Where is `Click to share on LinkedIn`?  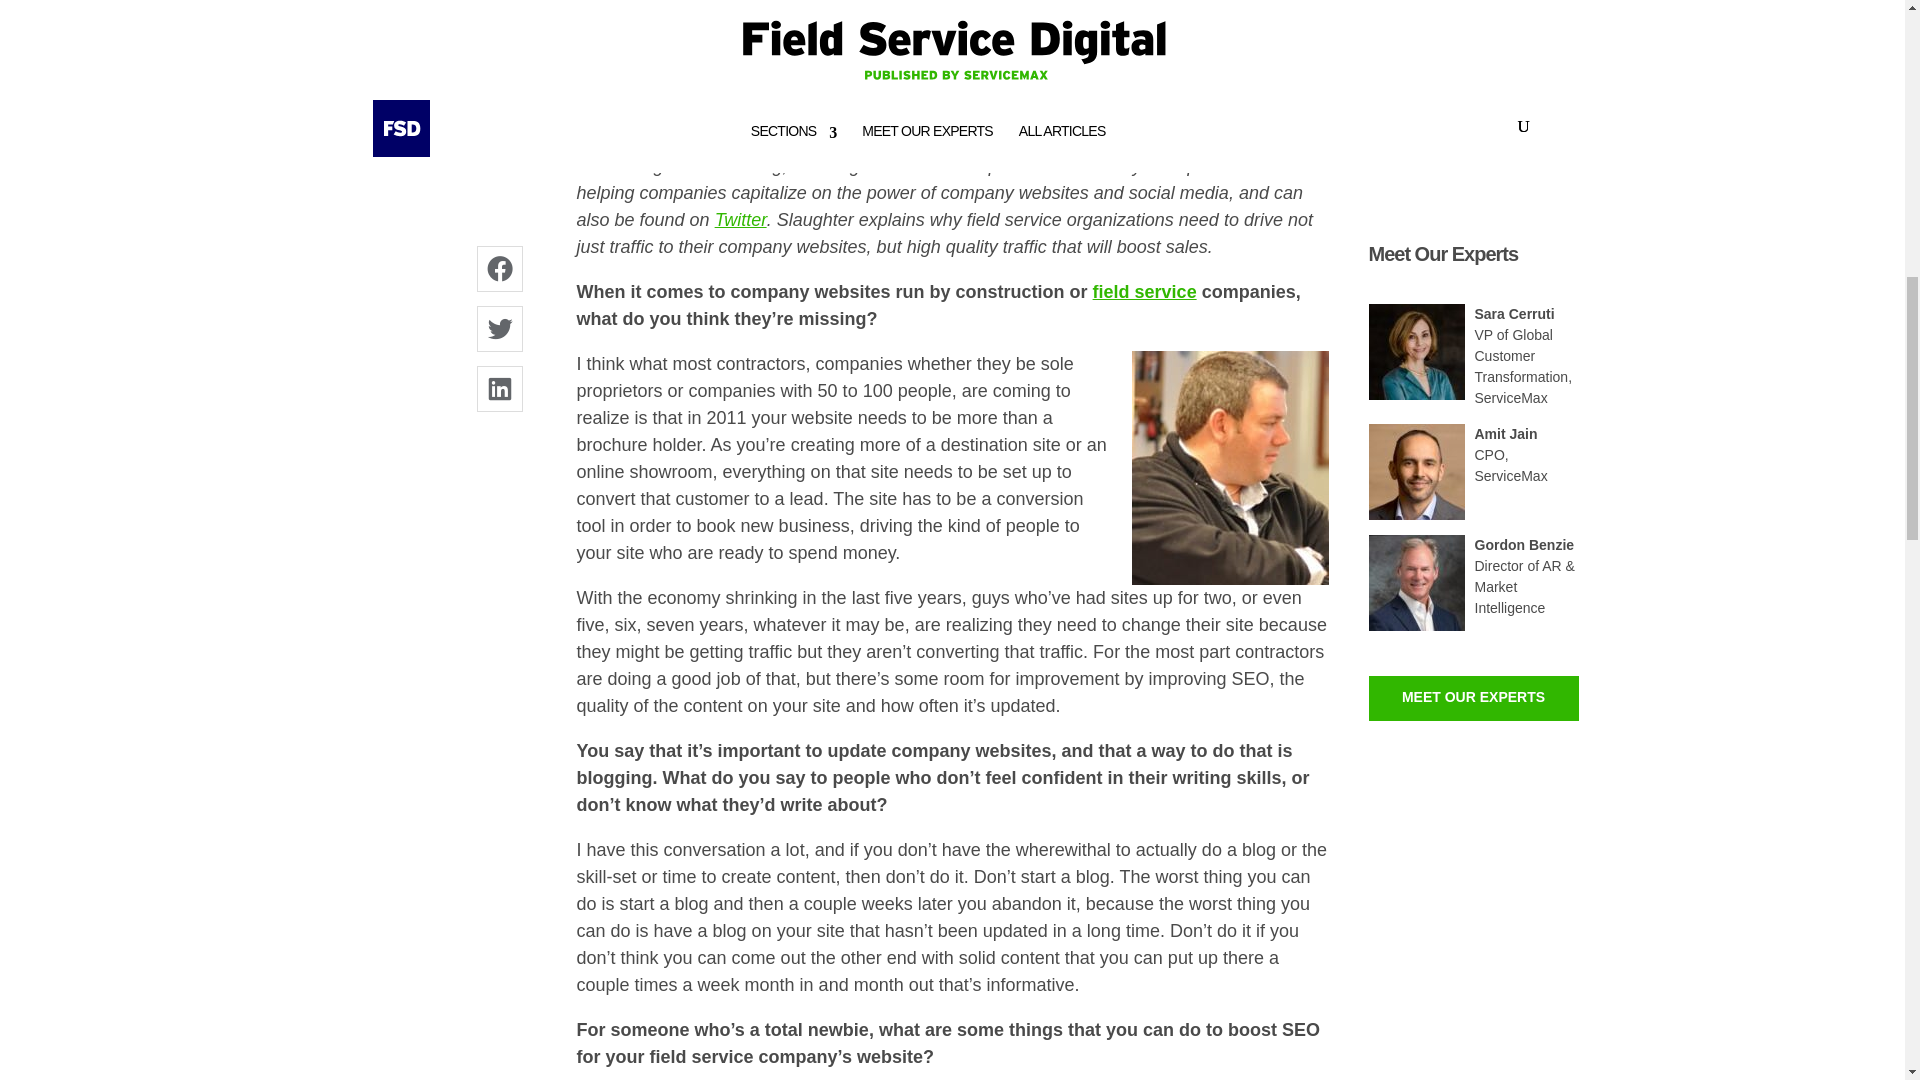 Click to share on LinkedIn is located at coordinates (1296, 70).